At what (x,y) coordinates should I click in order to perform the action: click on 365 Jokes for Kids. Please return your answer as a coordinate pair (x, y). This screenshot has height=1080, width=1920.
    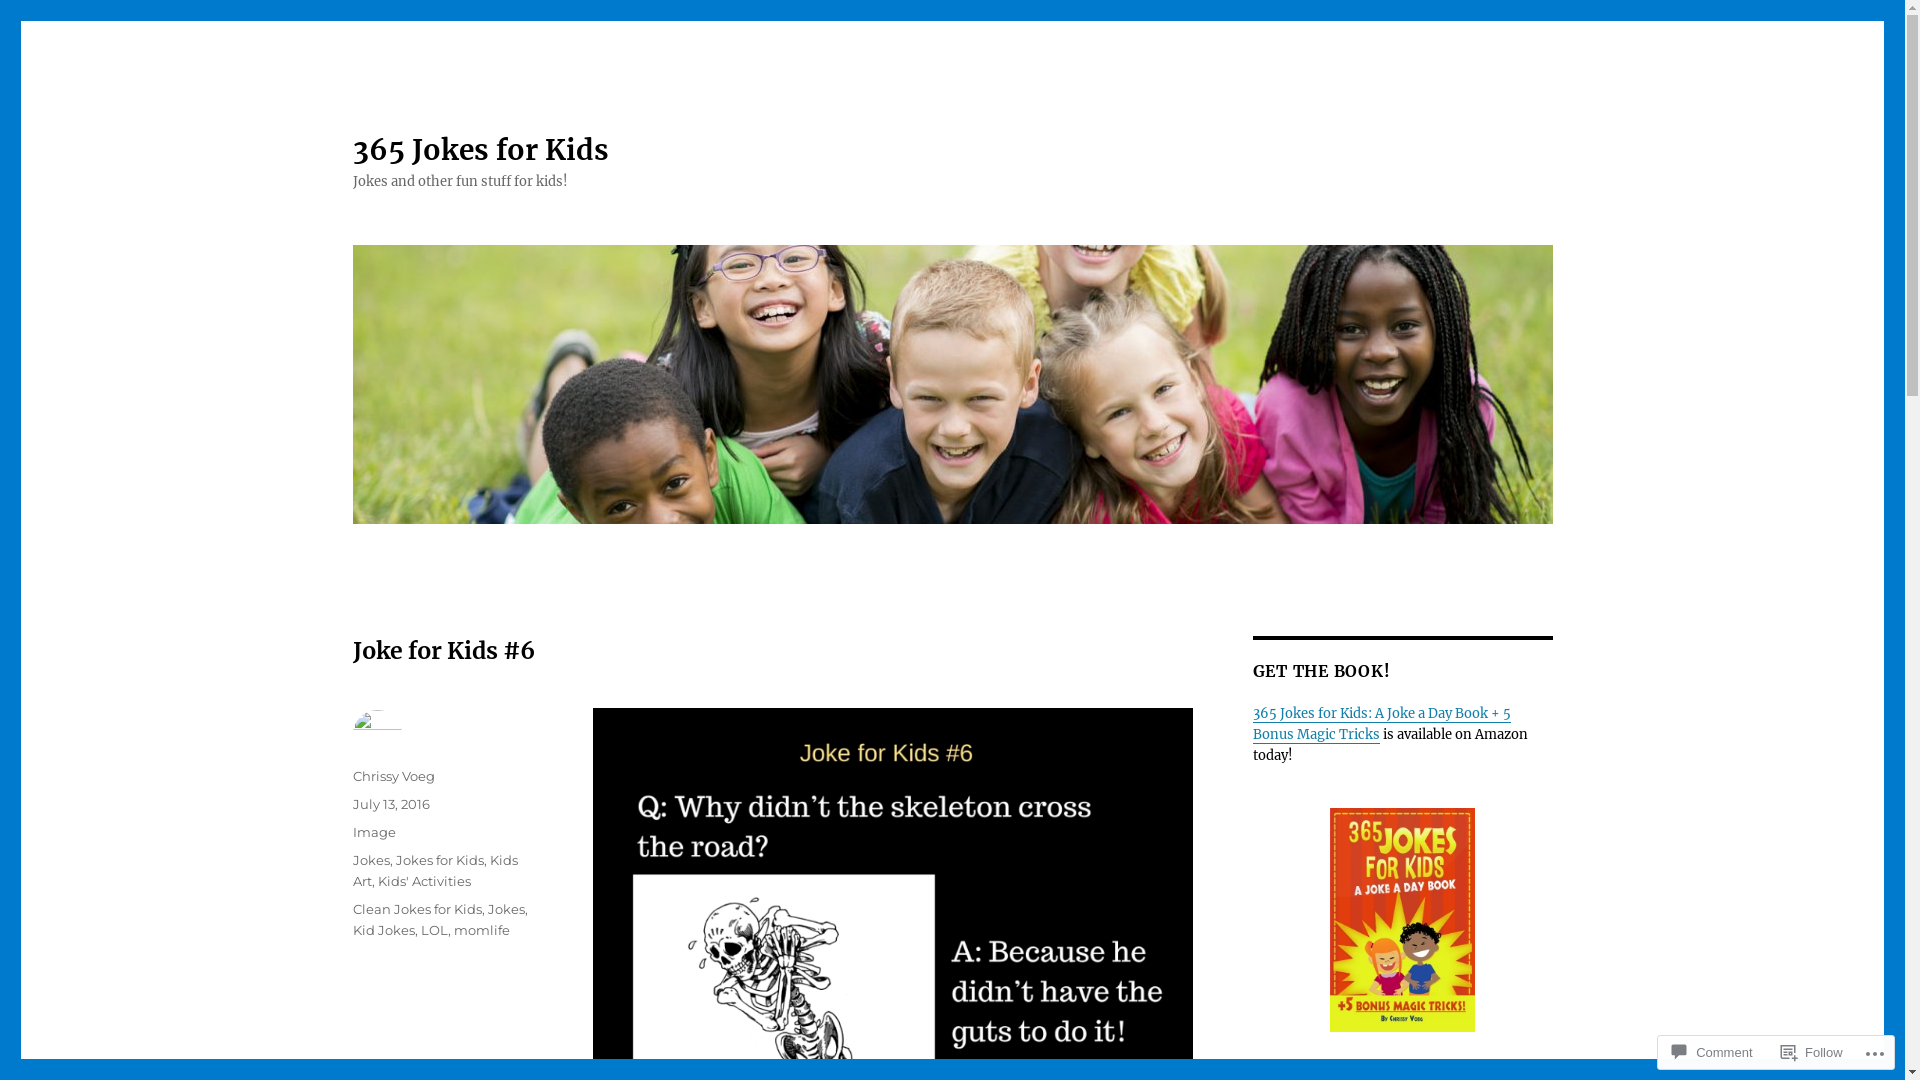
    Looking at the image, I should click on (480, 150).